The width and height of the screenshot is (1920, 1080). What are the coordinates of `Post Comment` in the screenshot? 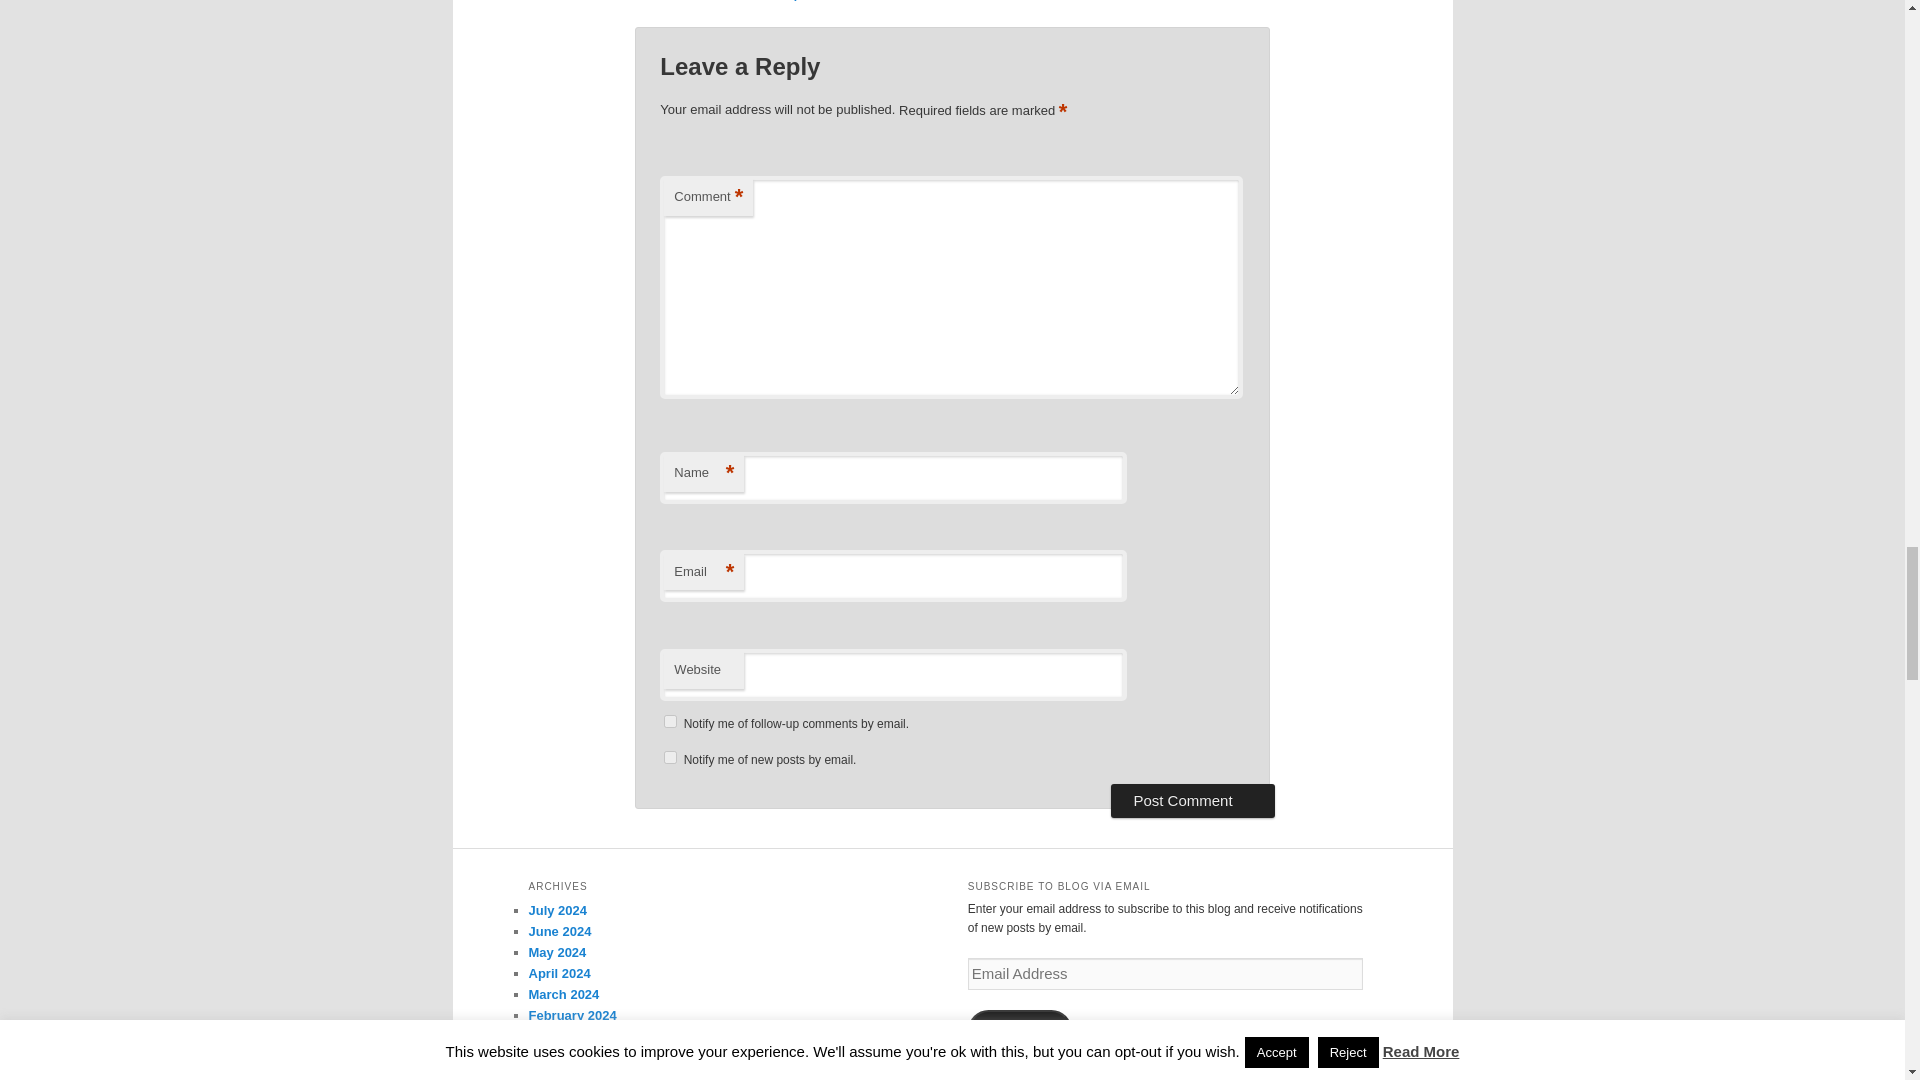 It's located at (1192, 800).